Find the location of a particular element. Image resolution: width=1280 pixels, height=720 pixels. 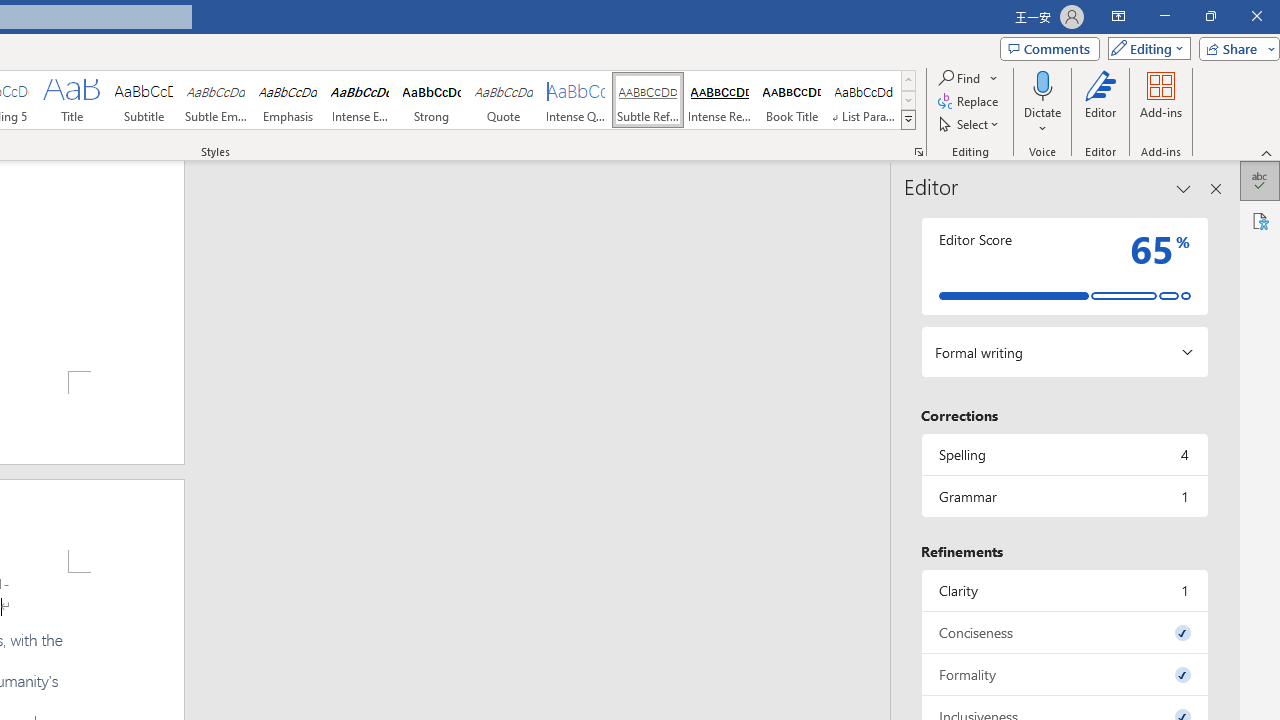

Spelling, 4 issues. Press space or enter to review items. is located at coordinates (1064, 454).